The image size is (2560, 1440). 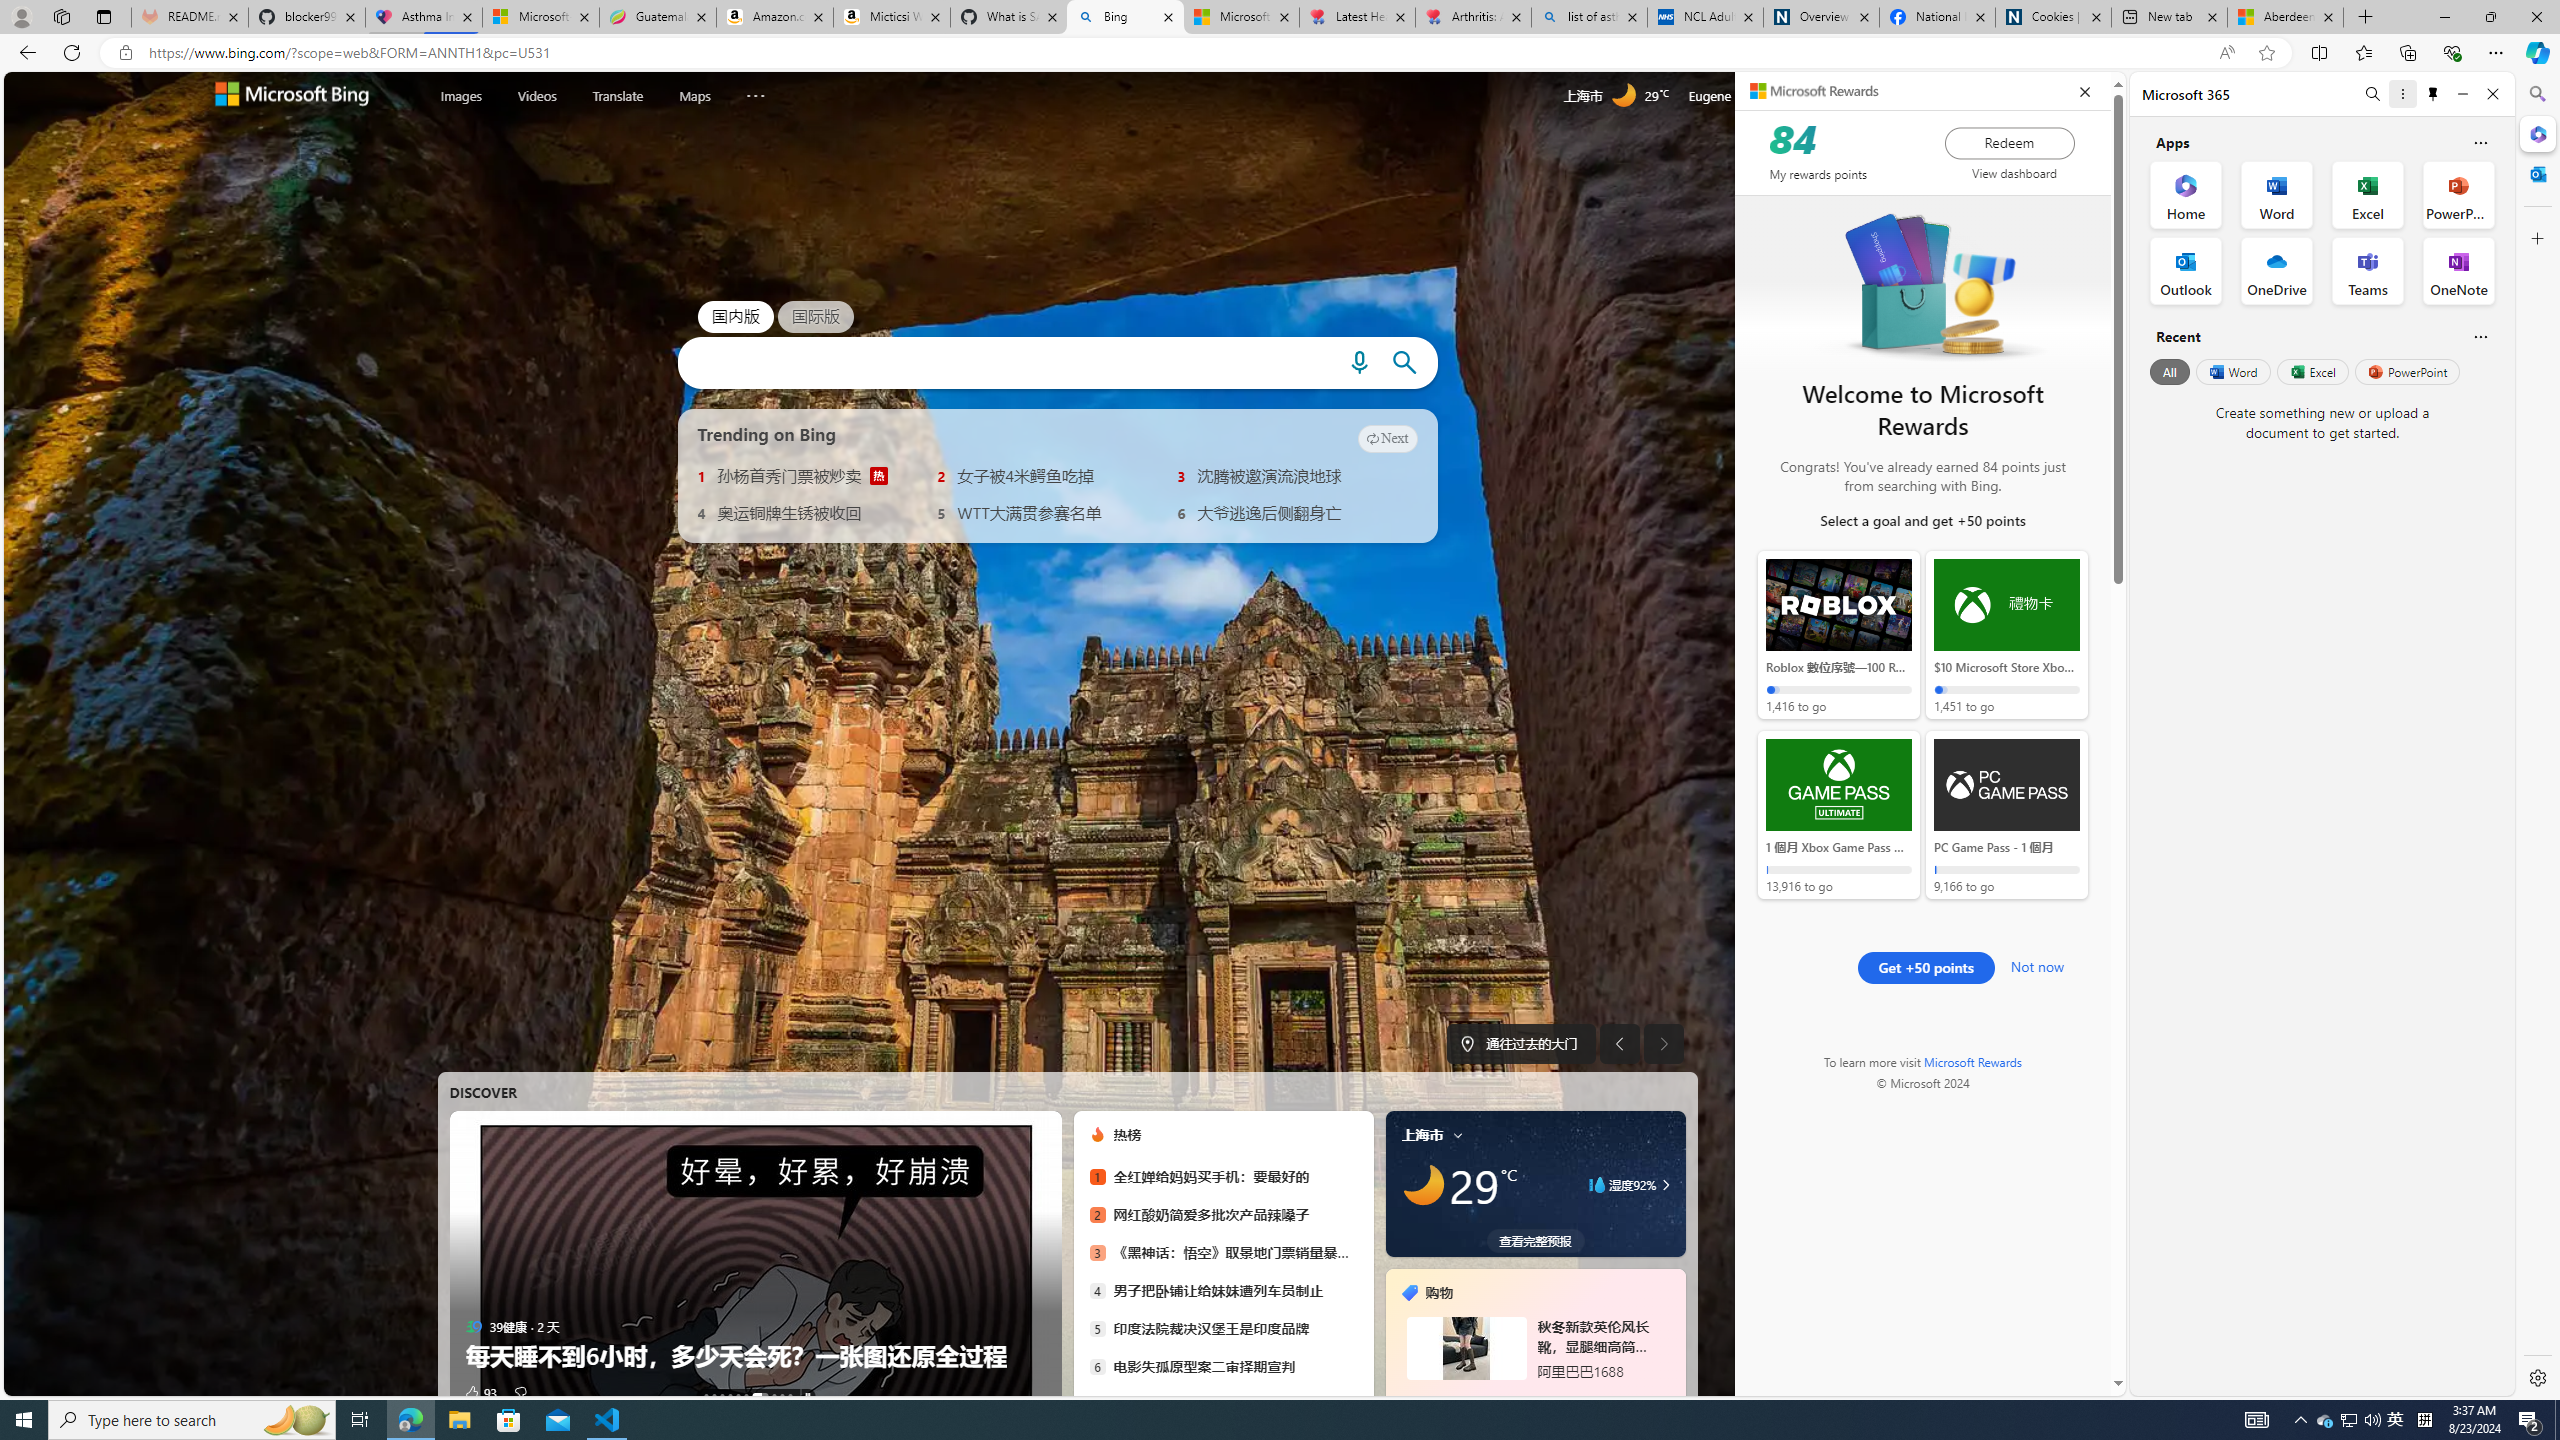 I want to click on Redeem, so click(x=2010, y=142).